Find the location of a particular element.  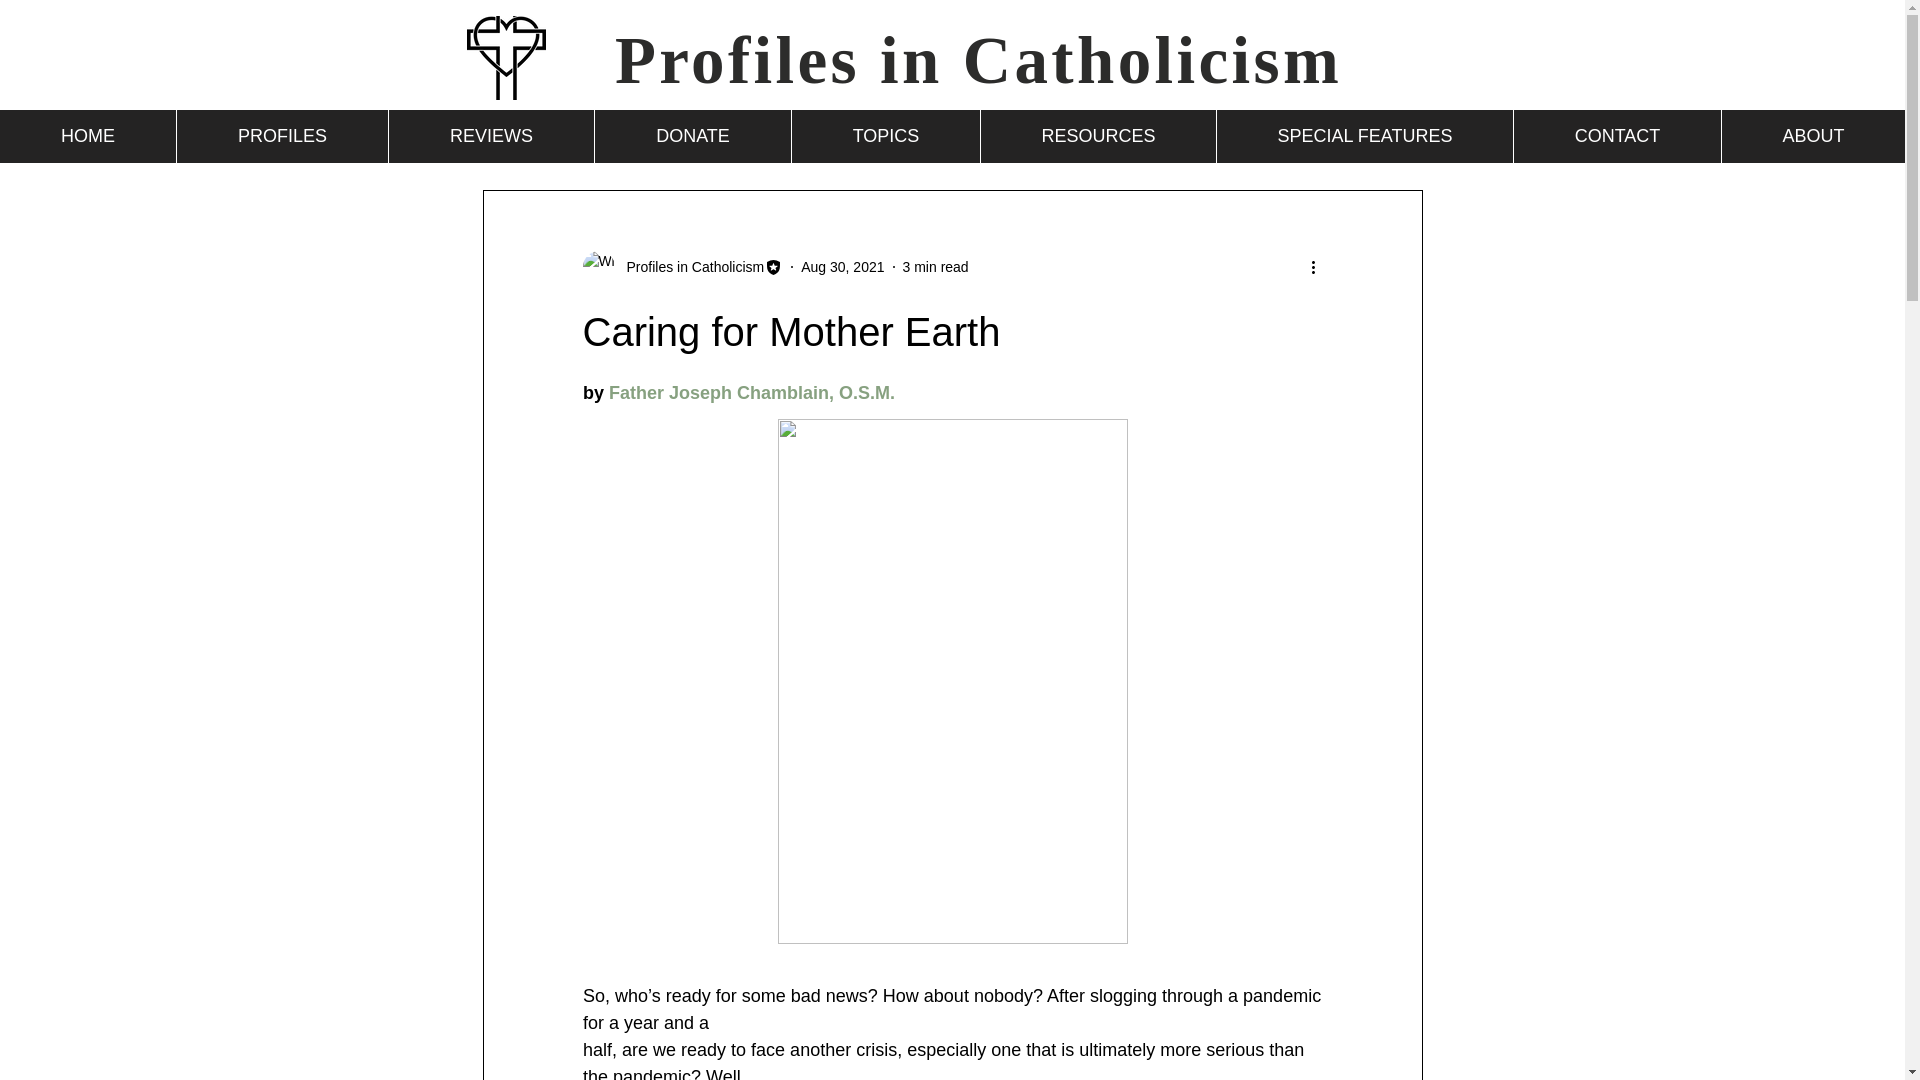

Profiles in Catholicism is located at coordinates (689, 267).